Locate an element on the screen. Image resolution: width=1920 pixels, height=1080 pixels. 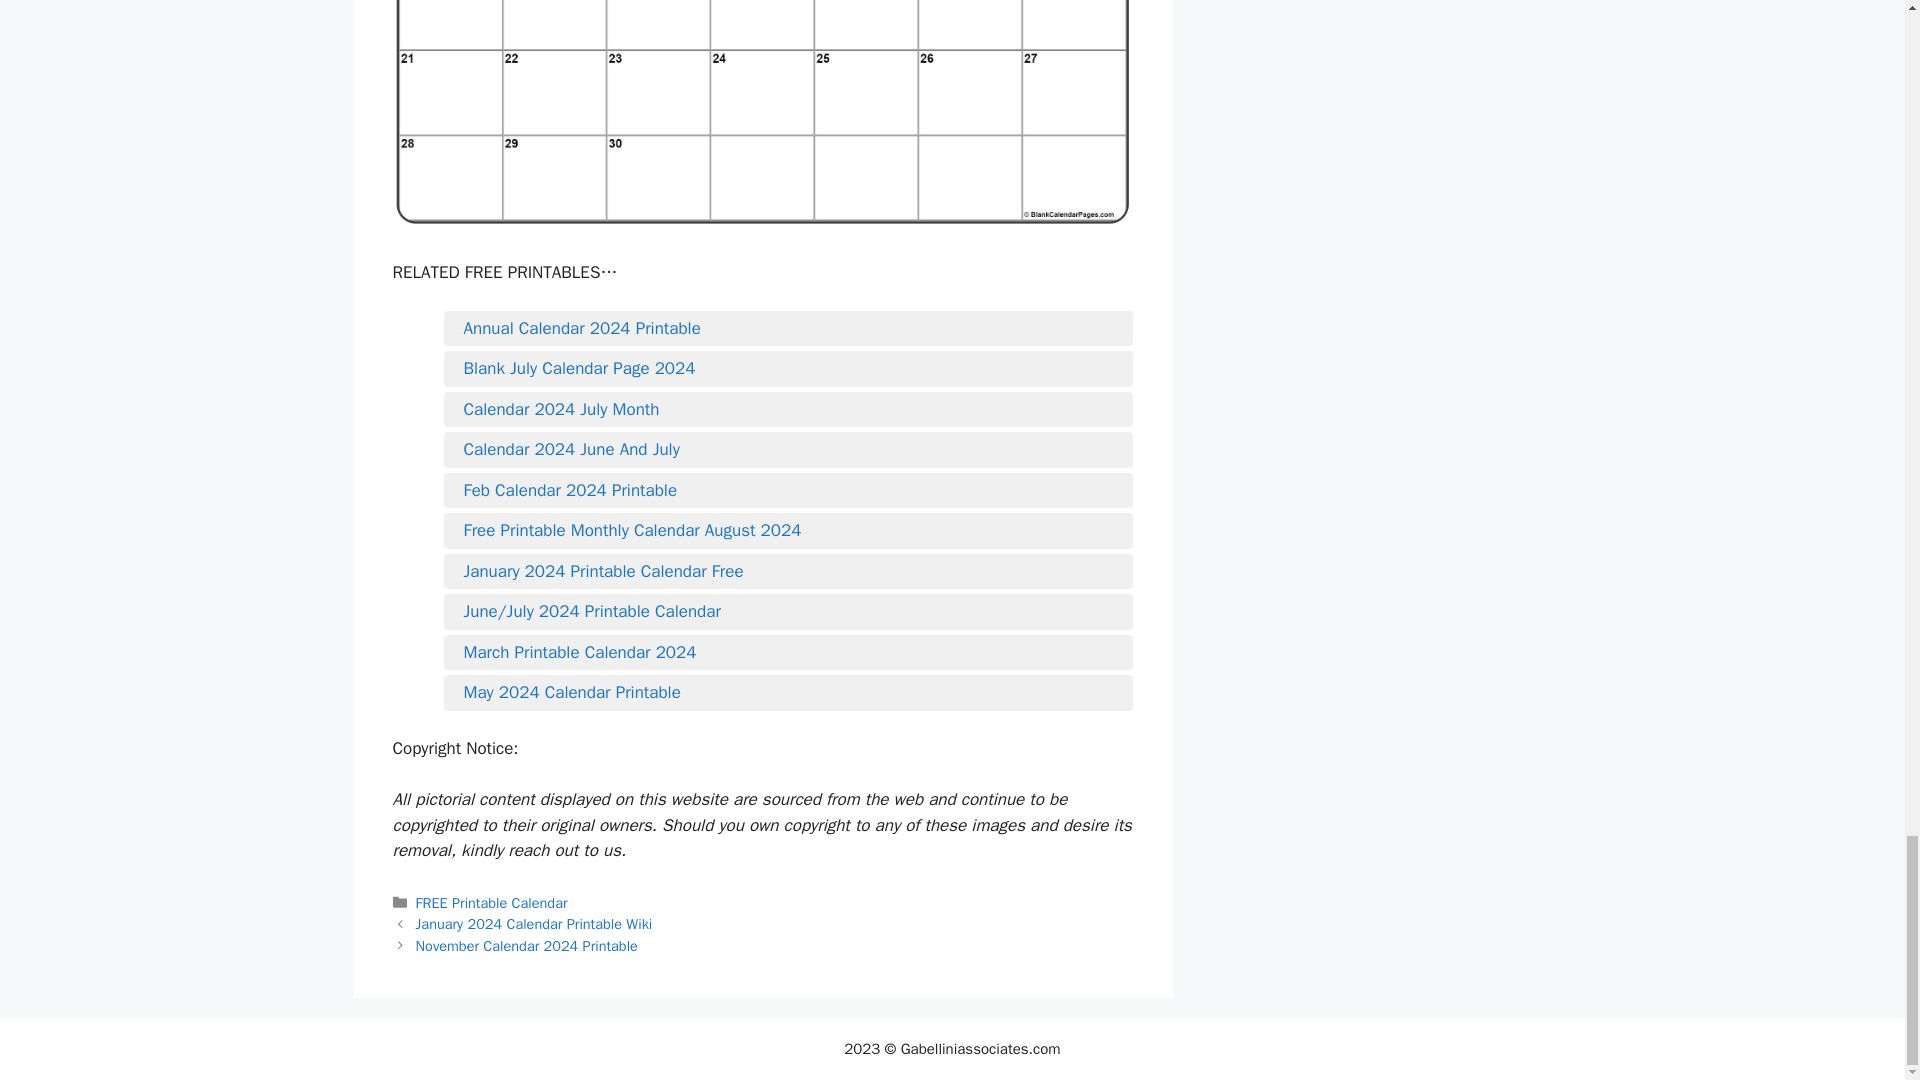
May 2024 Calendar Printable is located at coordinates (788, 693).